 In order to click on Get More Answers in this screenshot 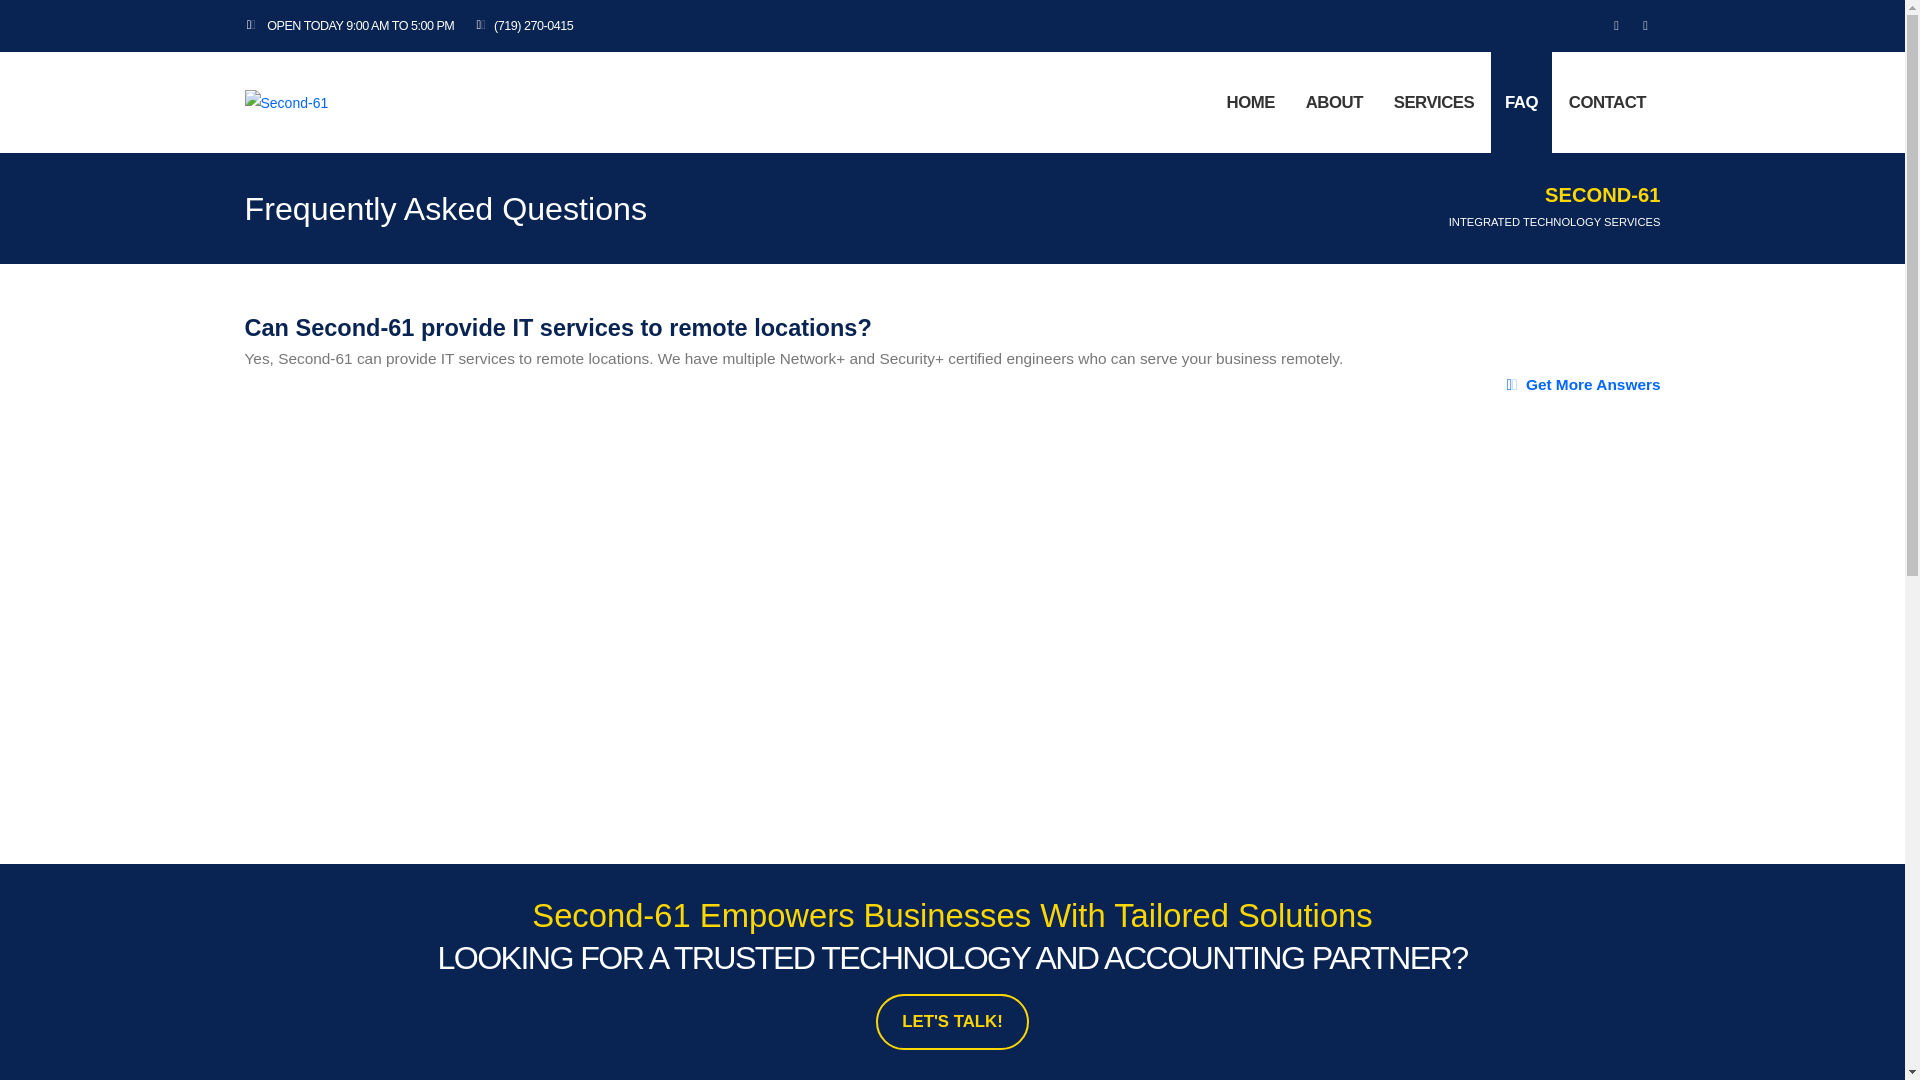, I will do `click(1582, 384)`.